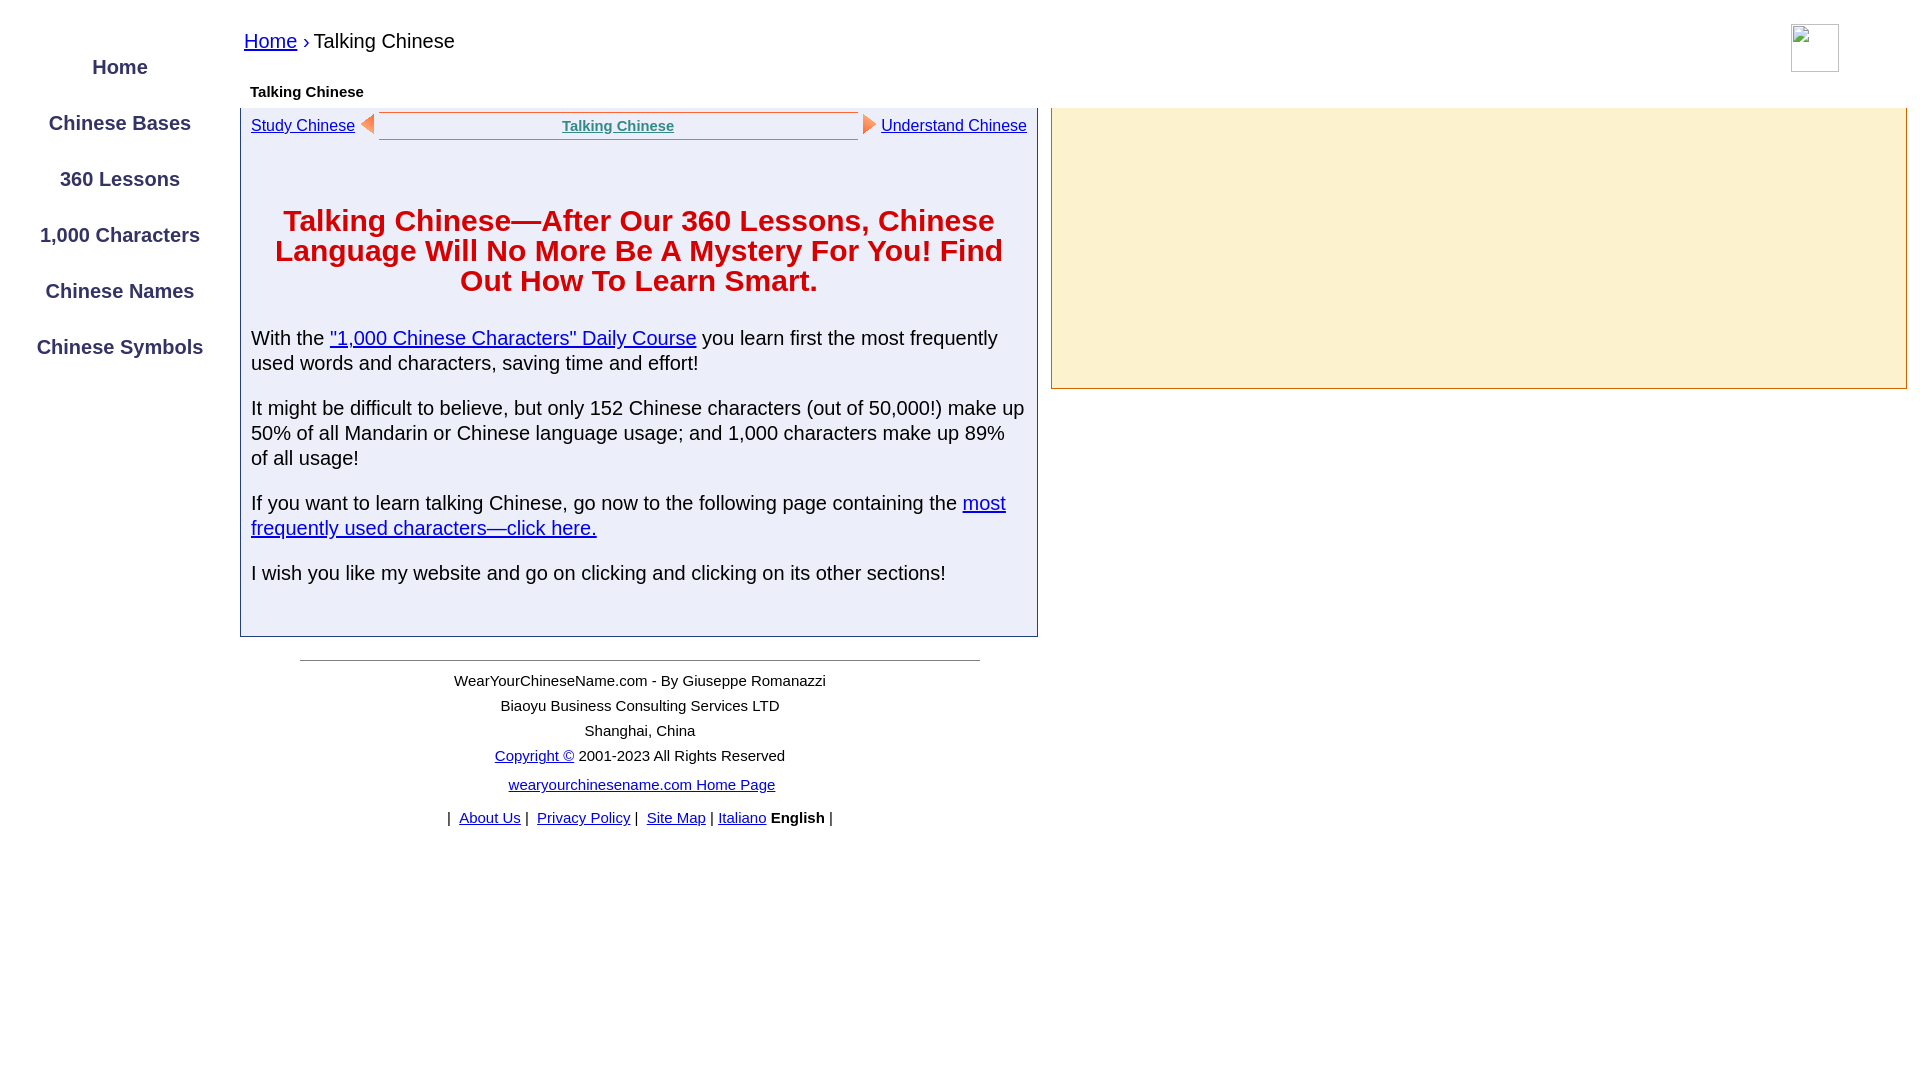 Image resolution: width=1920 pixels, height=1080 pixels. Describe the element at coordinates (581, 817) in the screenshot. I see `Privacy Policy` at that location.